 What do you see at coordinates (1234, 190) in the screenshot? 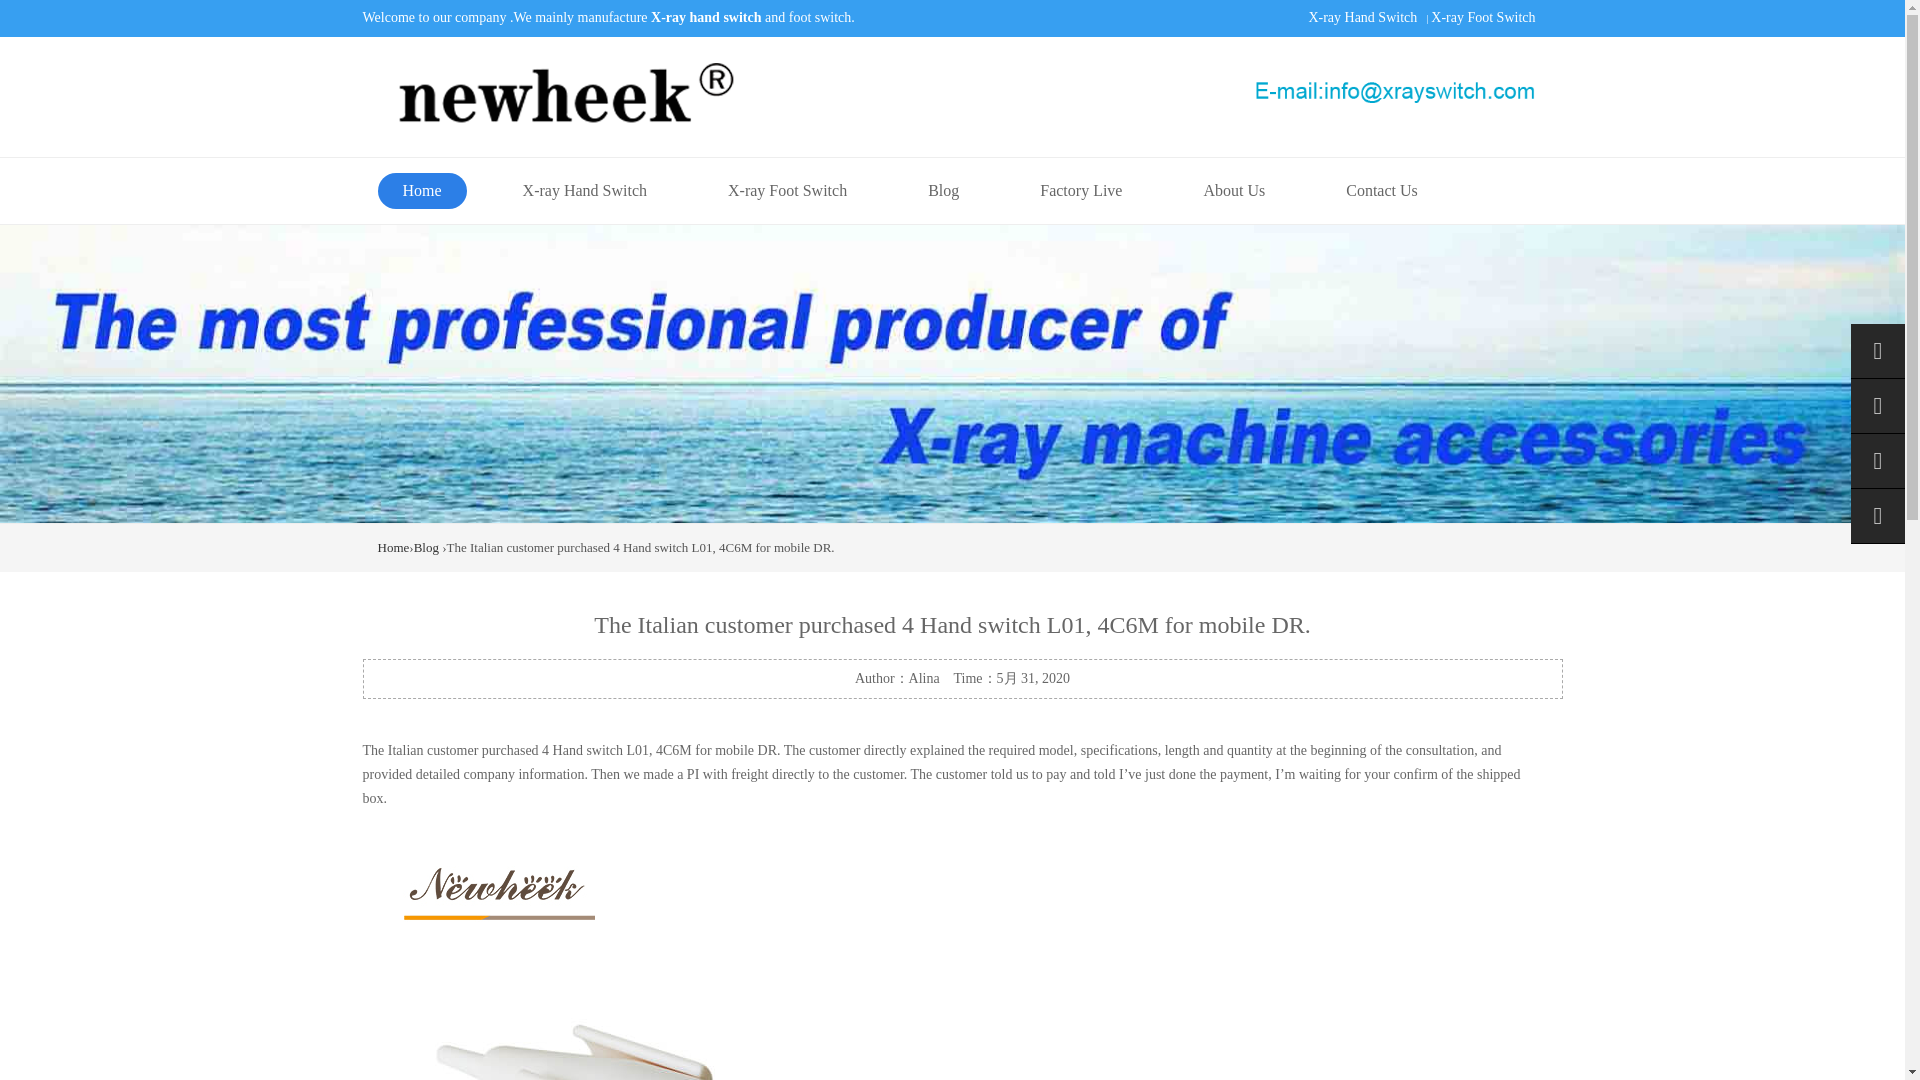
I see `About Us` at bounding box center [1234, 190].